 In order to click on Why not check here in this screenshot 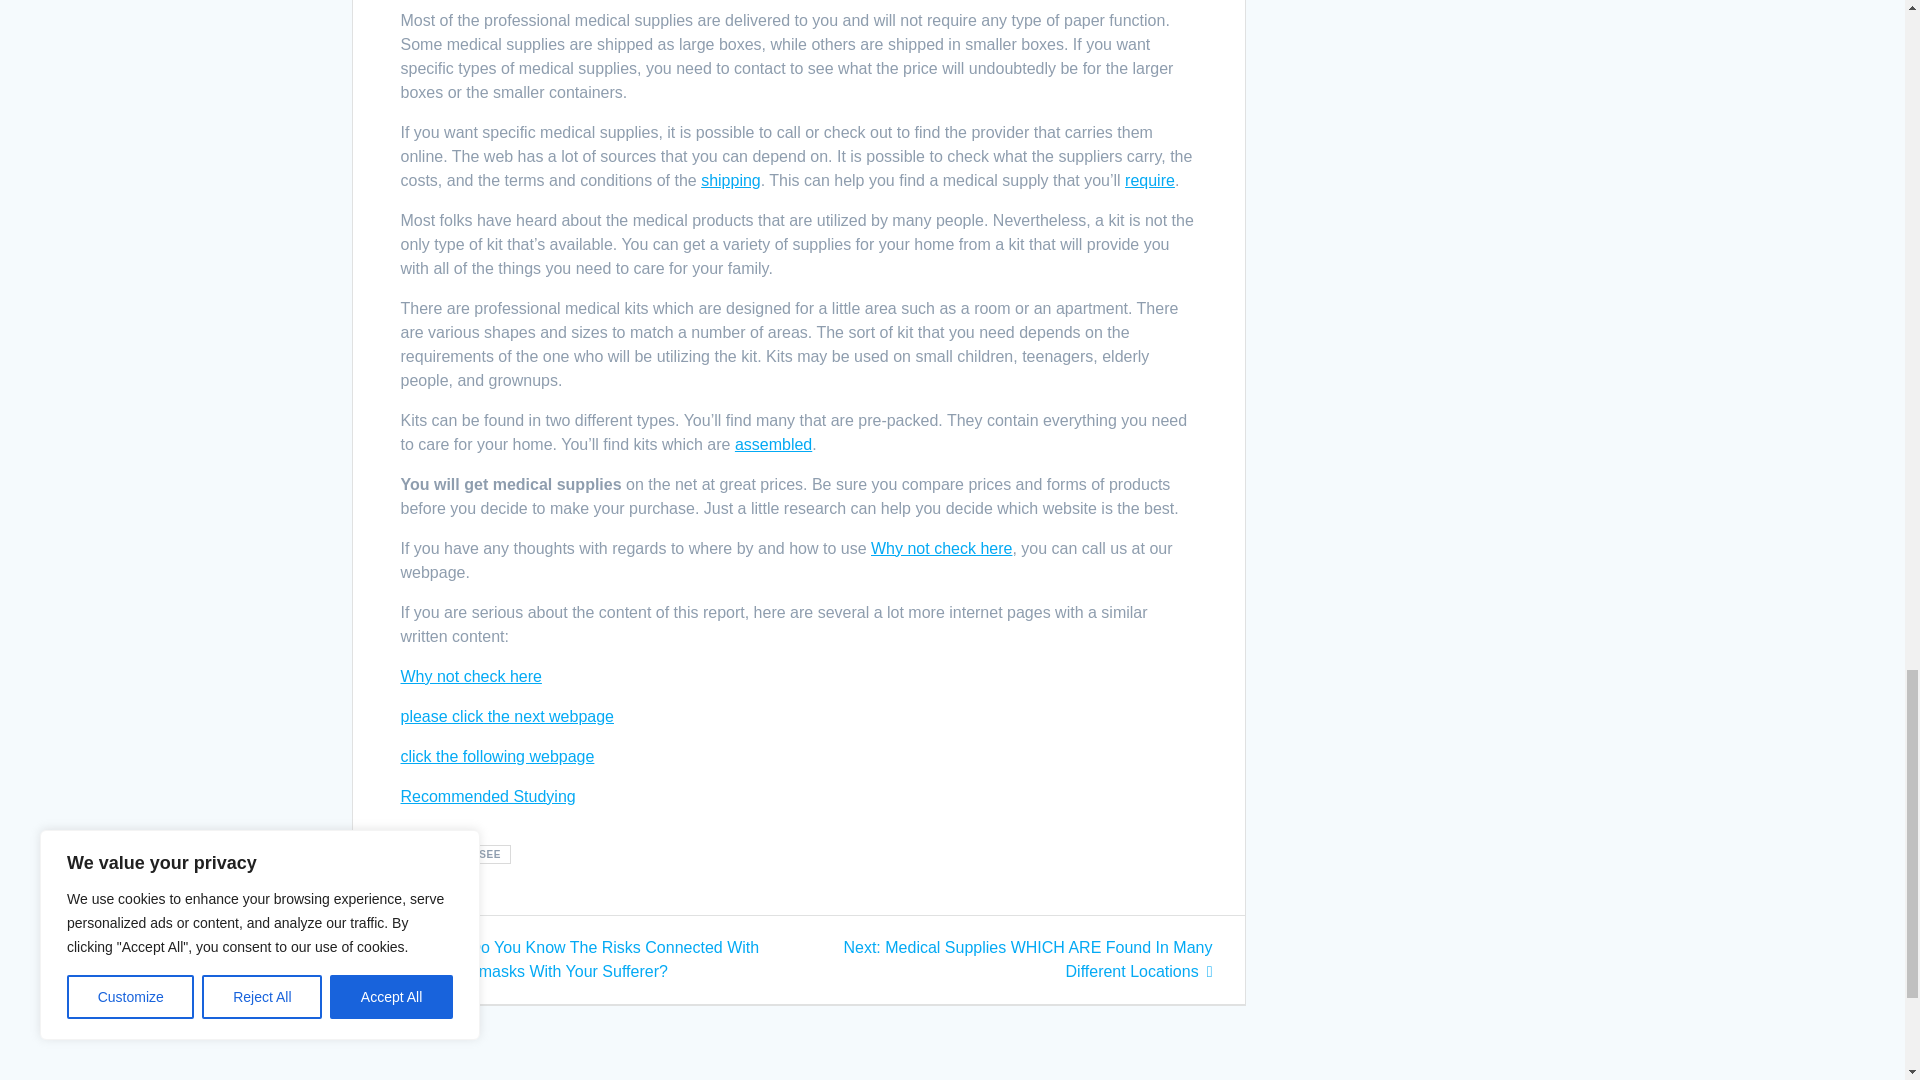, I will do `click(941, 500)`.